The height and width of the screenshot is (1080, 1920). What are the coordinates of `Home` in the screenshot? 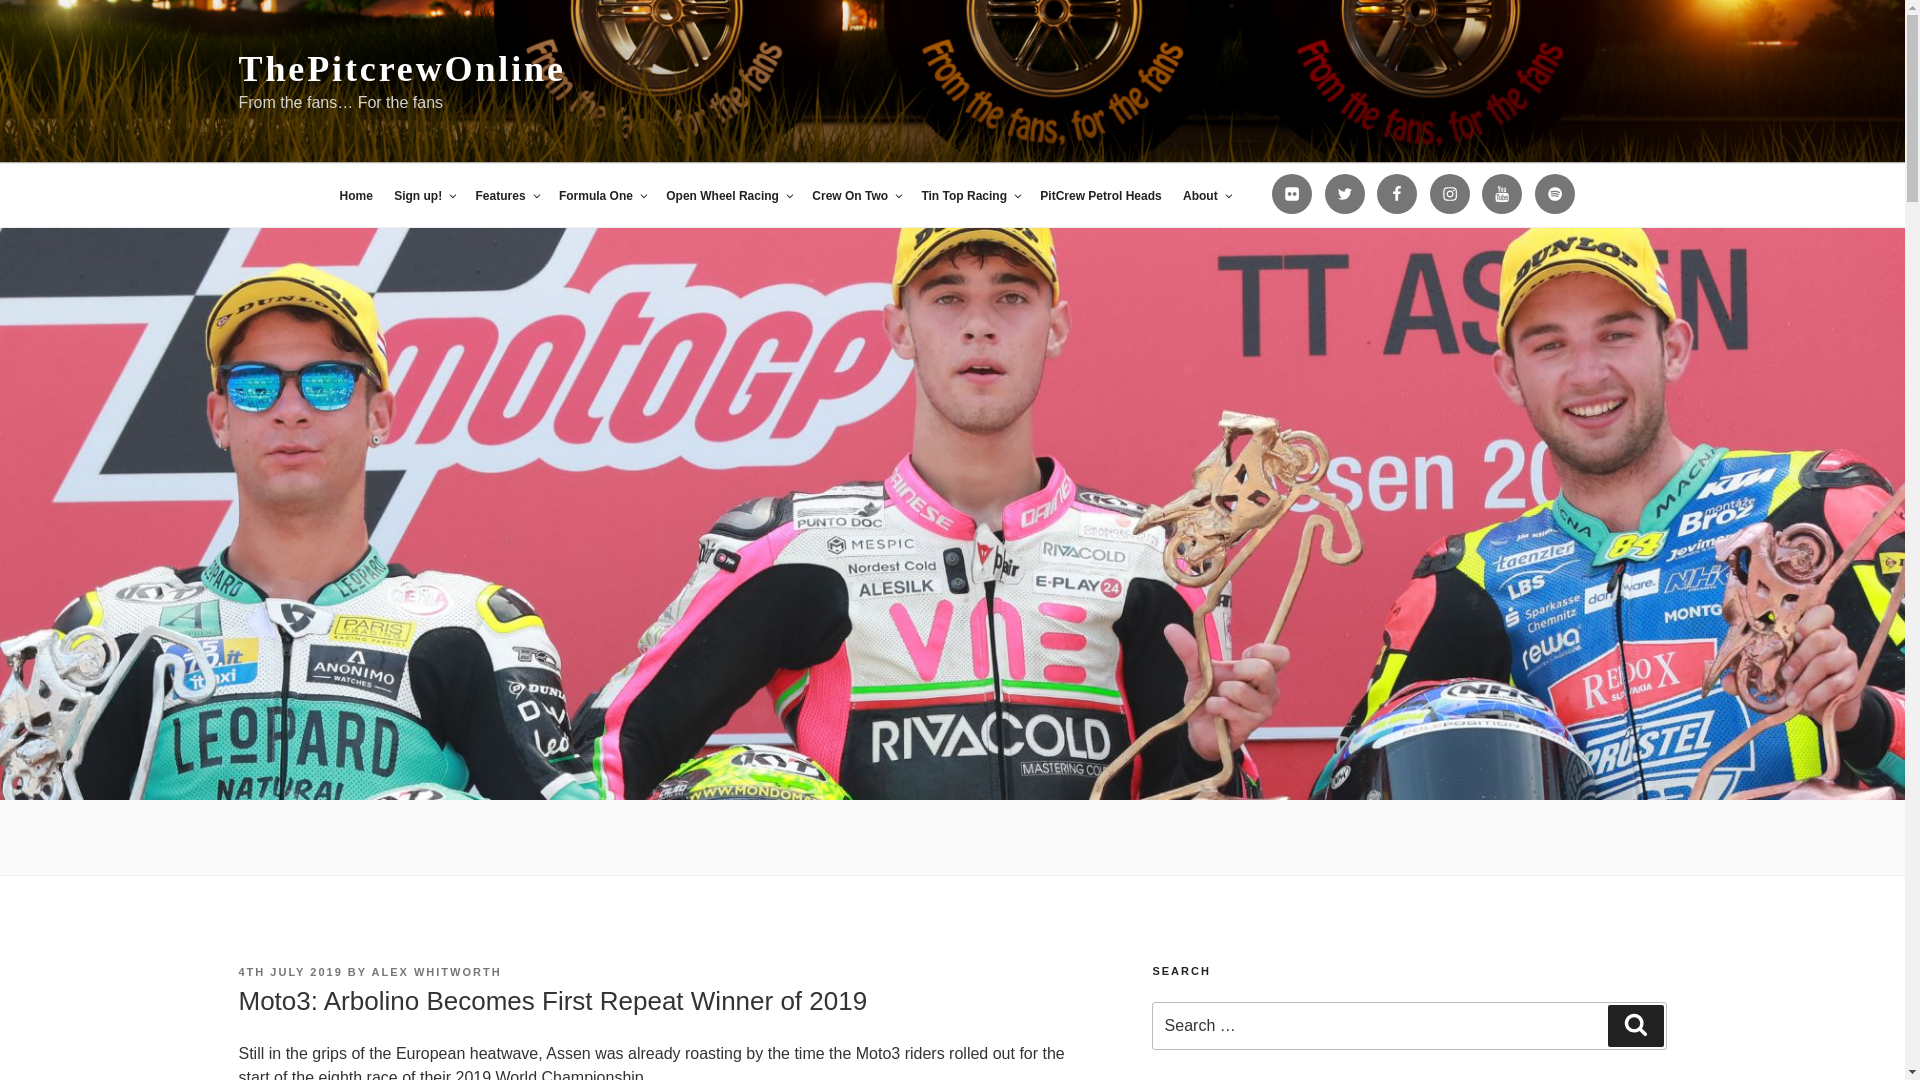 It's located at (355, 196).